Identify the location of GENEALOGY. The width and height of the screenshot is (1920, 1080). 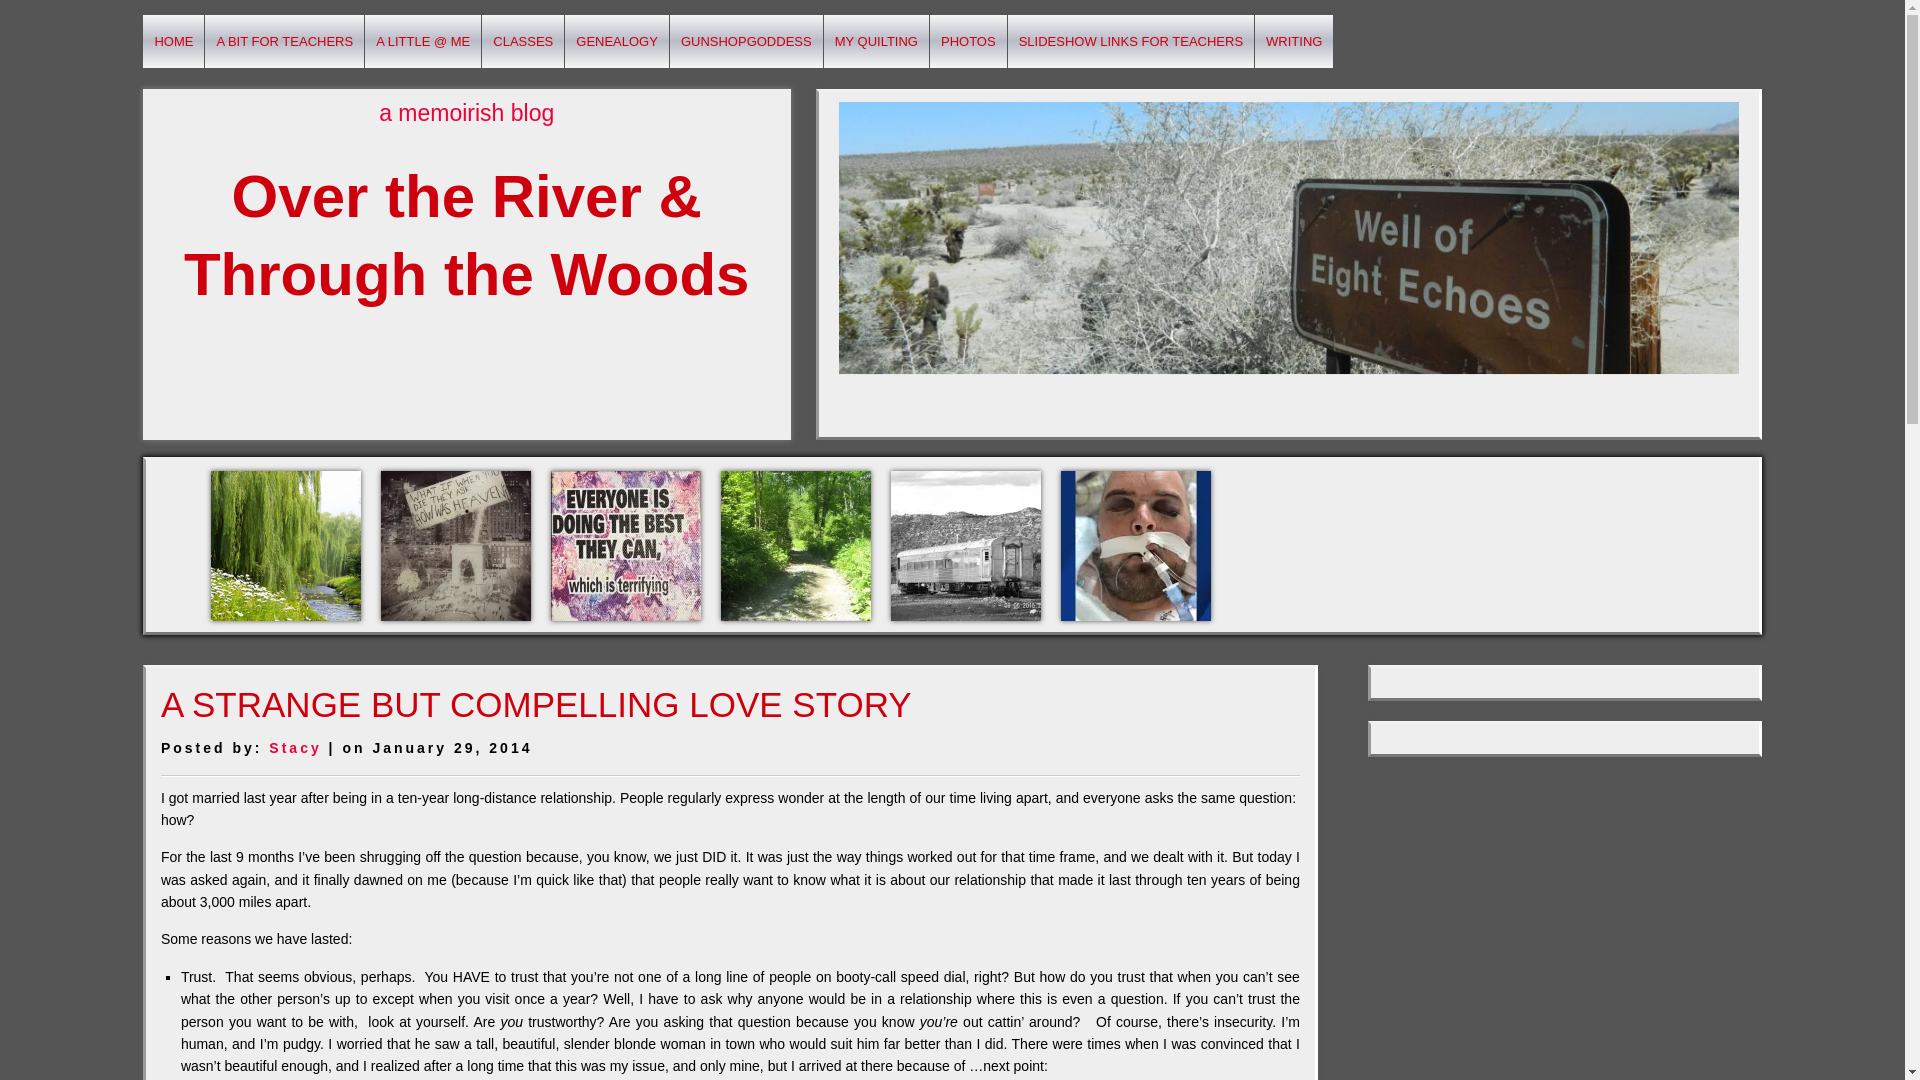
(616, 42).